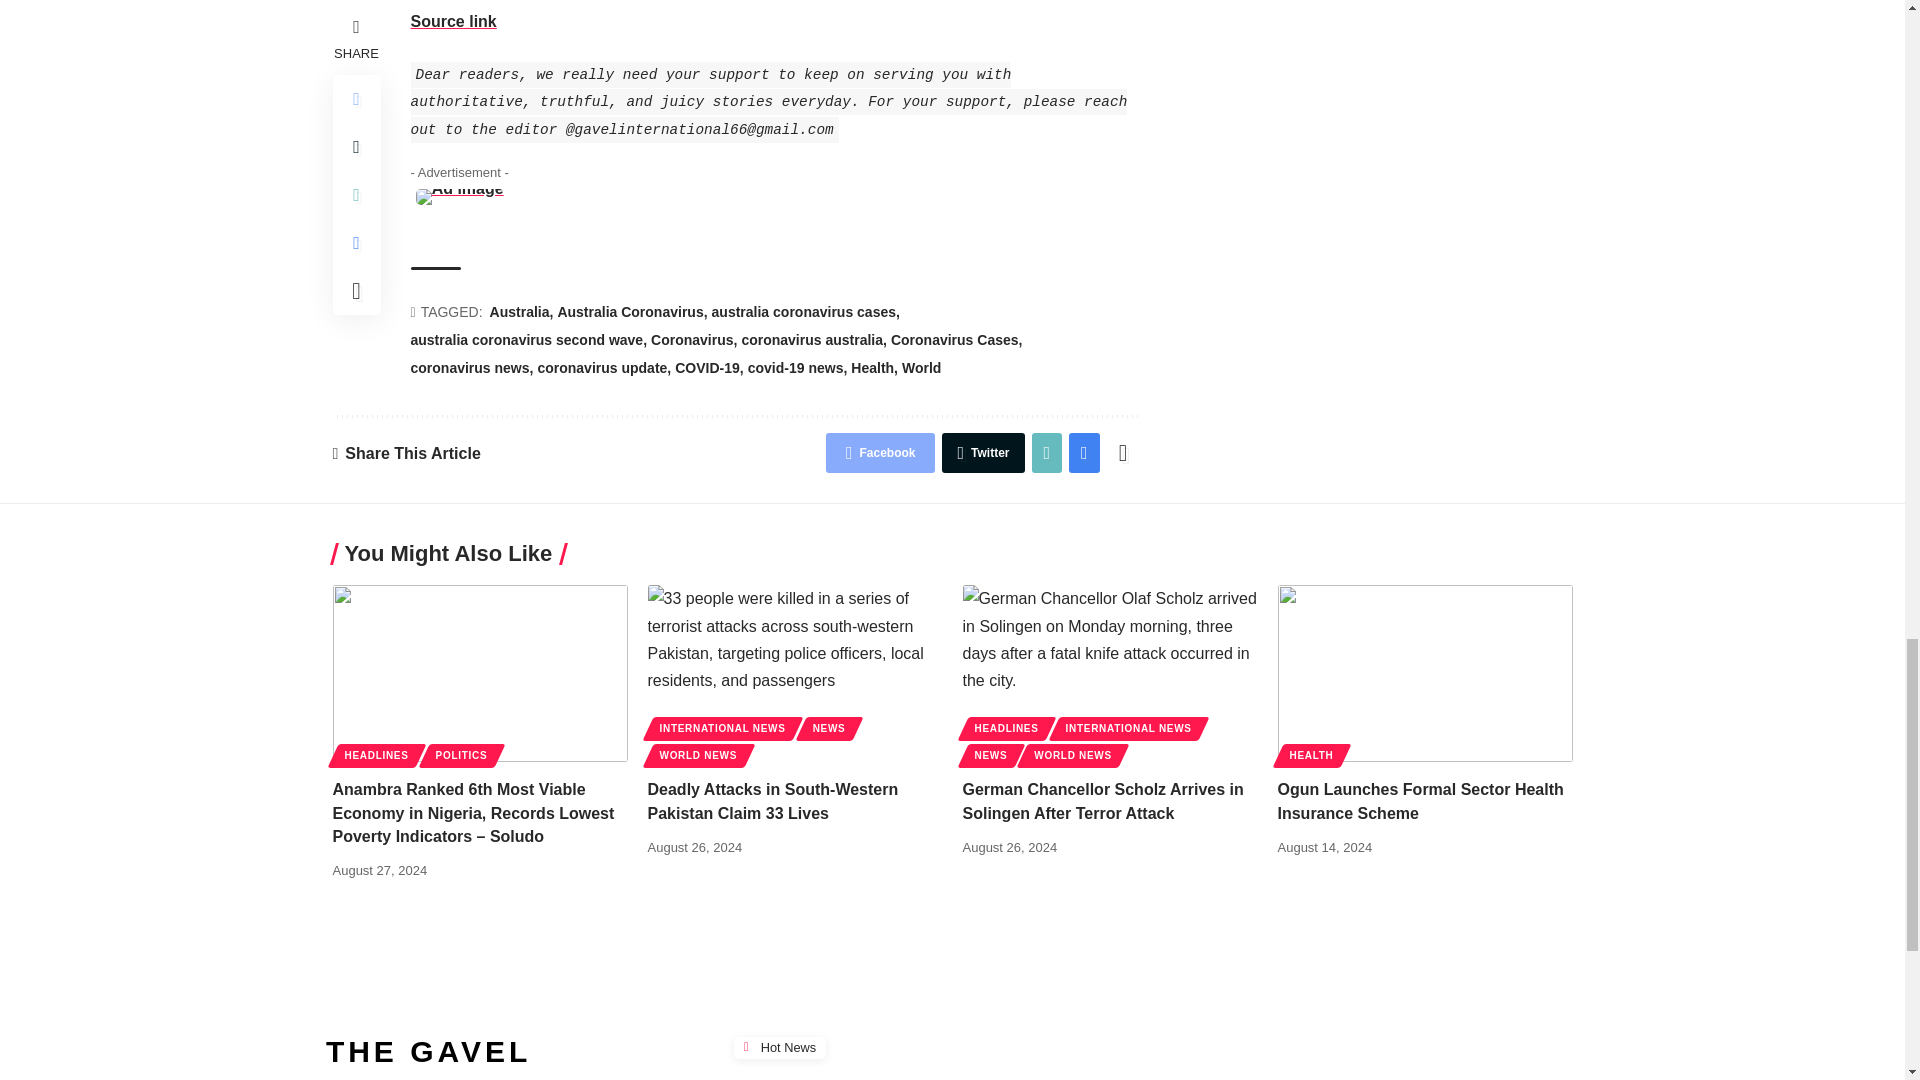 The height and width of the screenshot is (1080, 1920). What do you see at coordinates (814, 341) in the screenshot?
I see `coronavirus australia` at bounding box center [814, 341].